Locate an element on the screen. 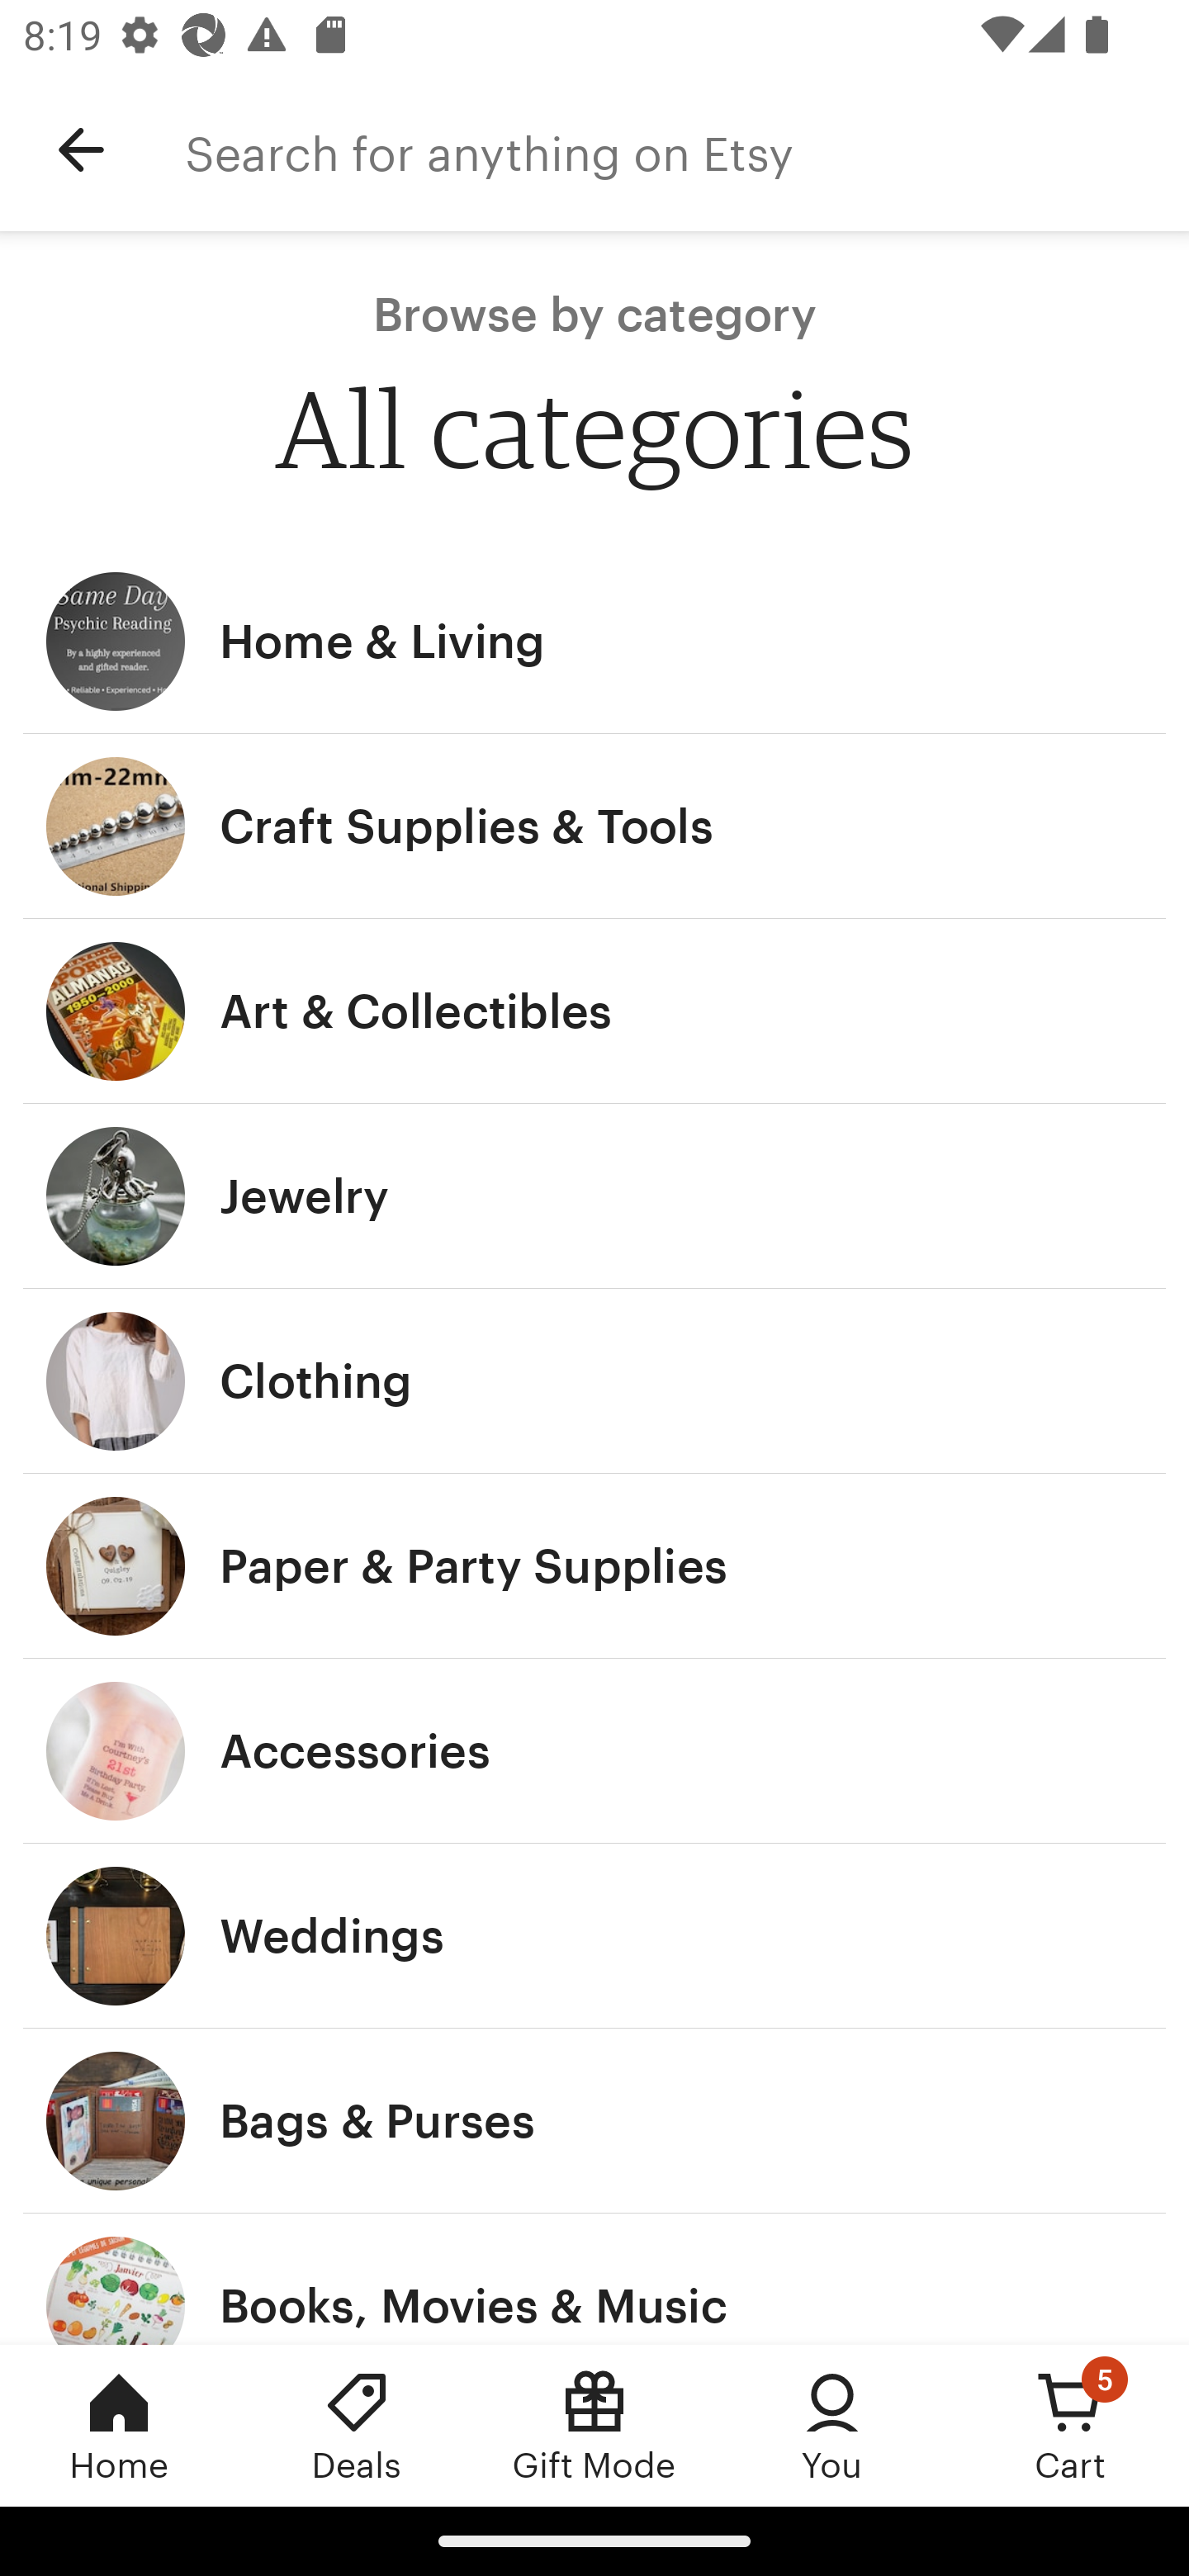 This screenshot has height=2576, width=1189. Bags & Purses is located at coordinates (594, 2121).